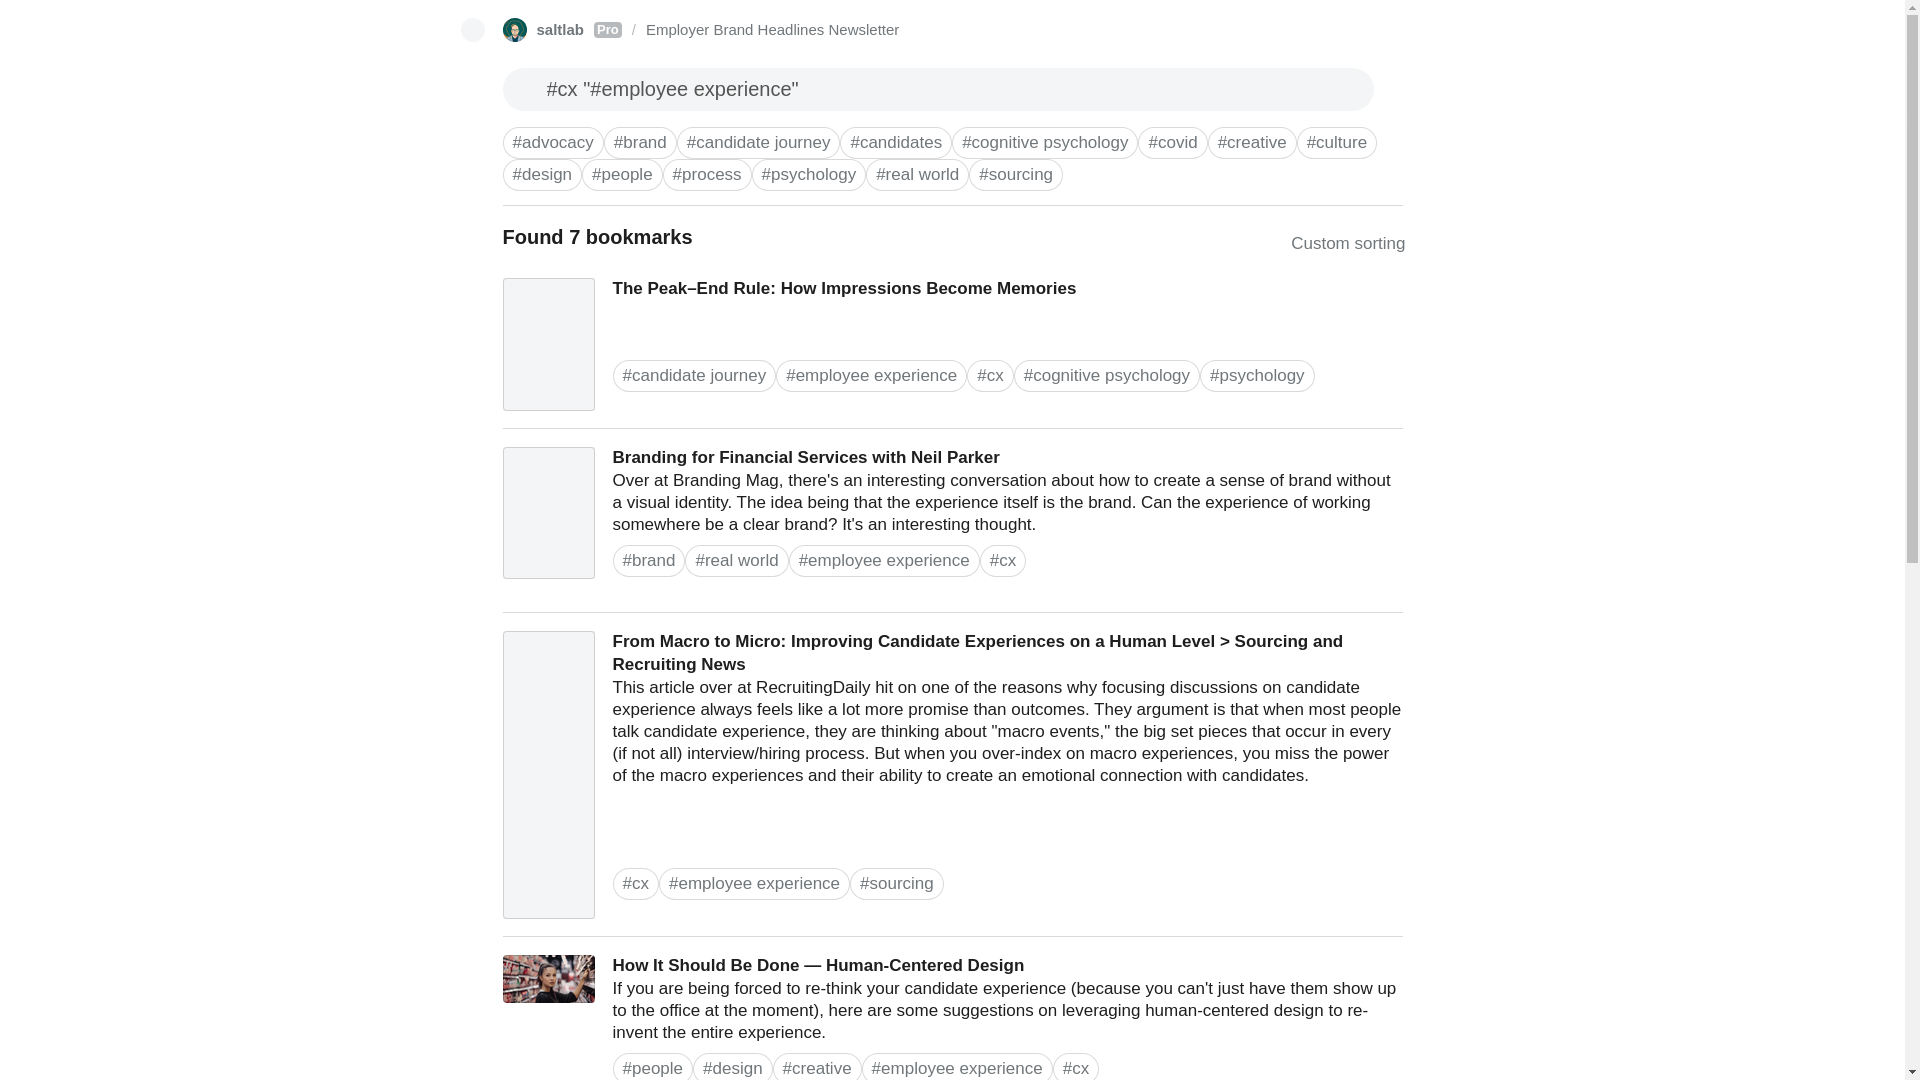 Image resolution: width=1920 pixels, height=1080 pixels. Describe the element at coordinates (952, 521) in the screenshot. I see `Employer Brand Headlines Newsletter` at that location.